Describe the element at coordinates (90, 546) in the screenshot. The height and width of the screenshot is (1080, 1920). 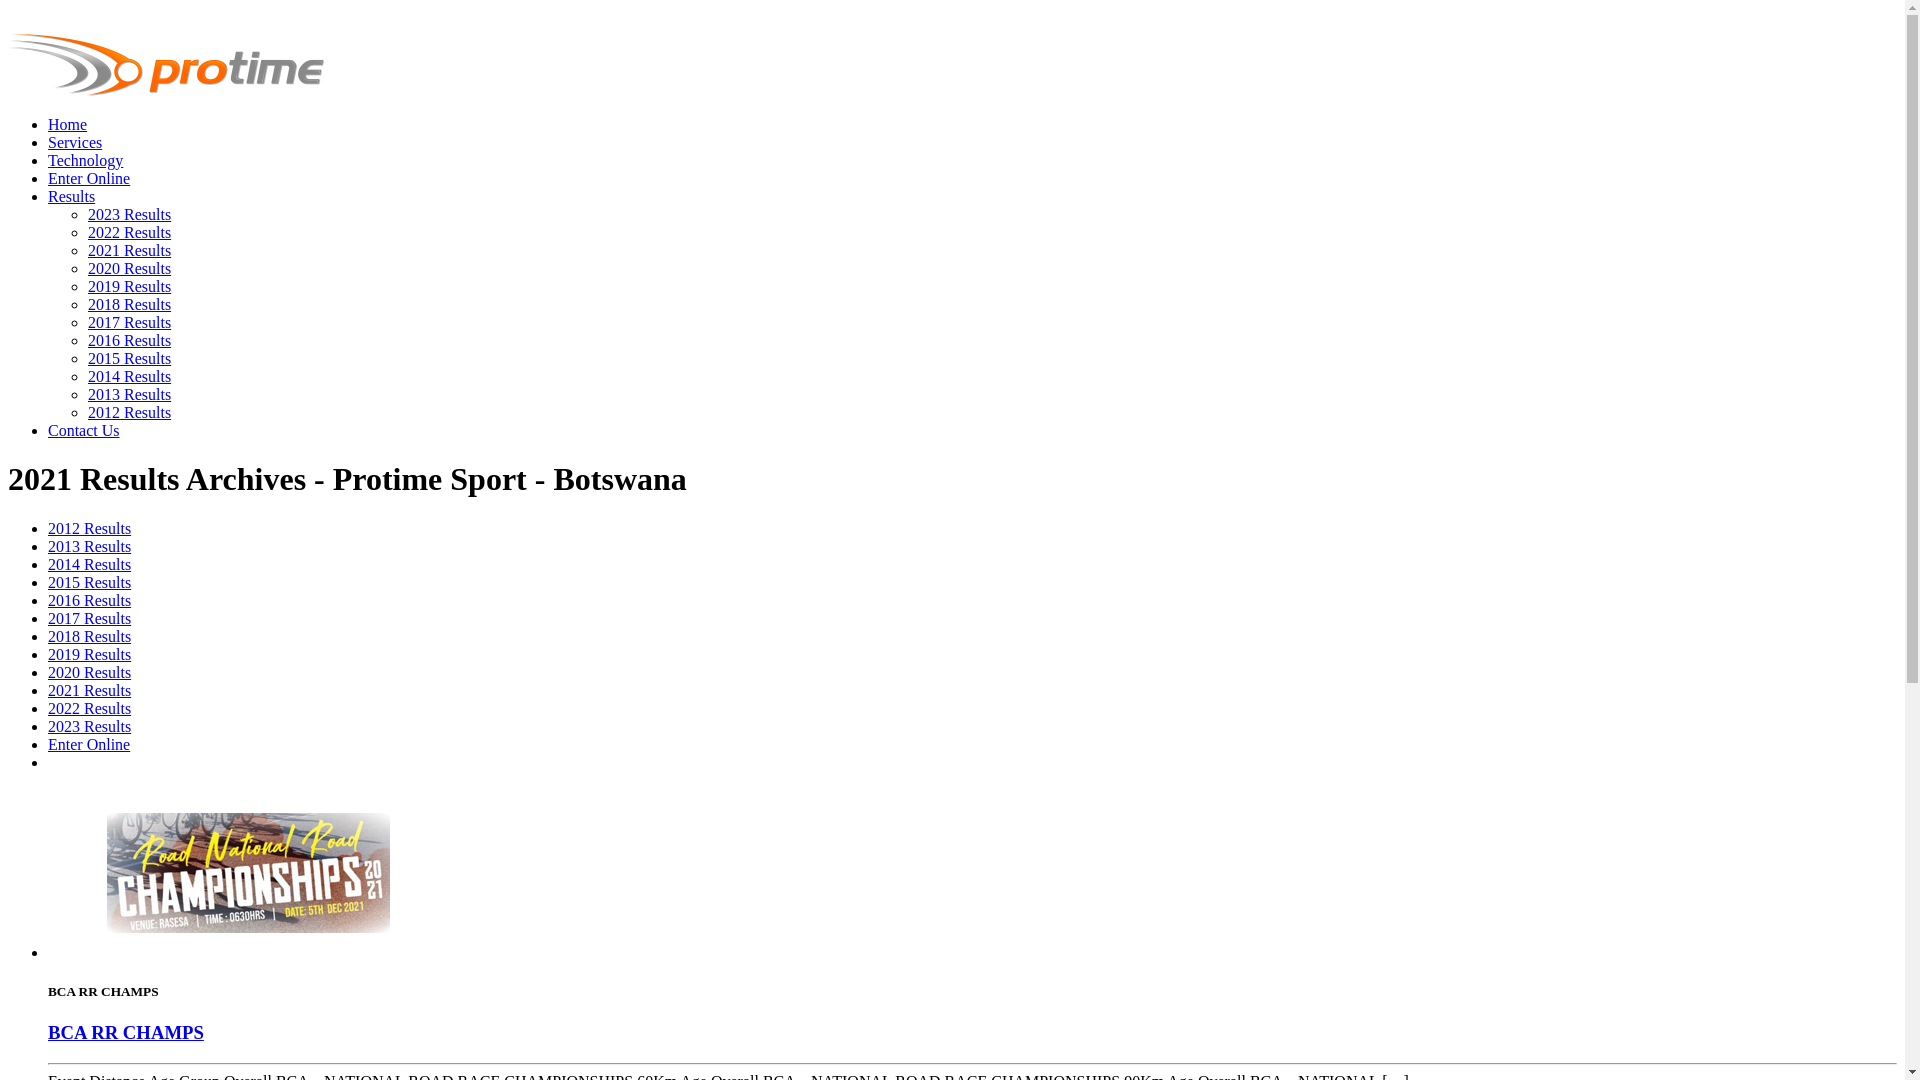
I see `2013 Results` at that location.